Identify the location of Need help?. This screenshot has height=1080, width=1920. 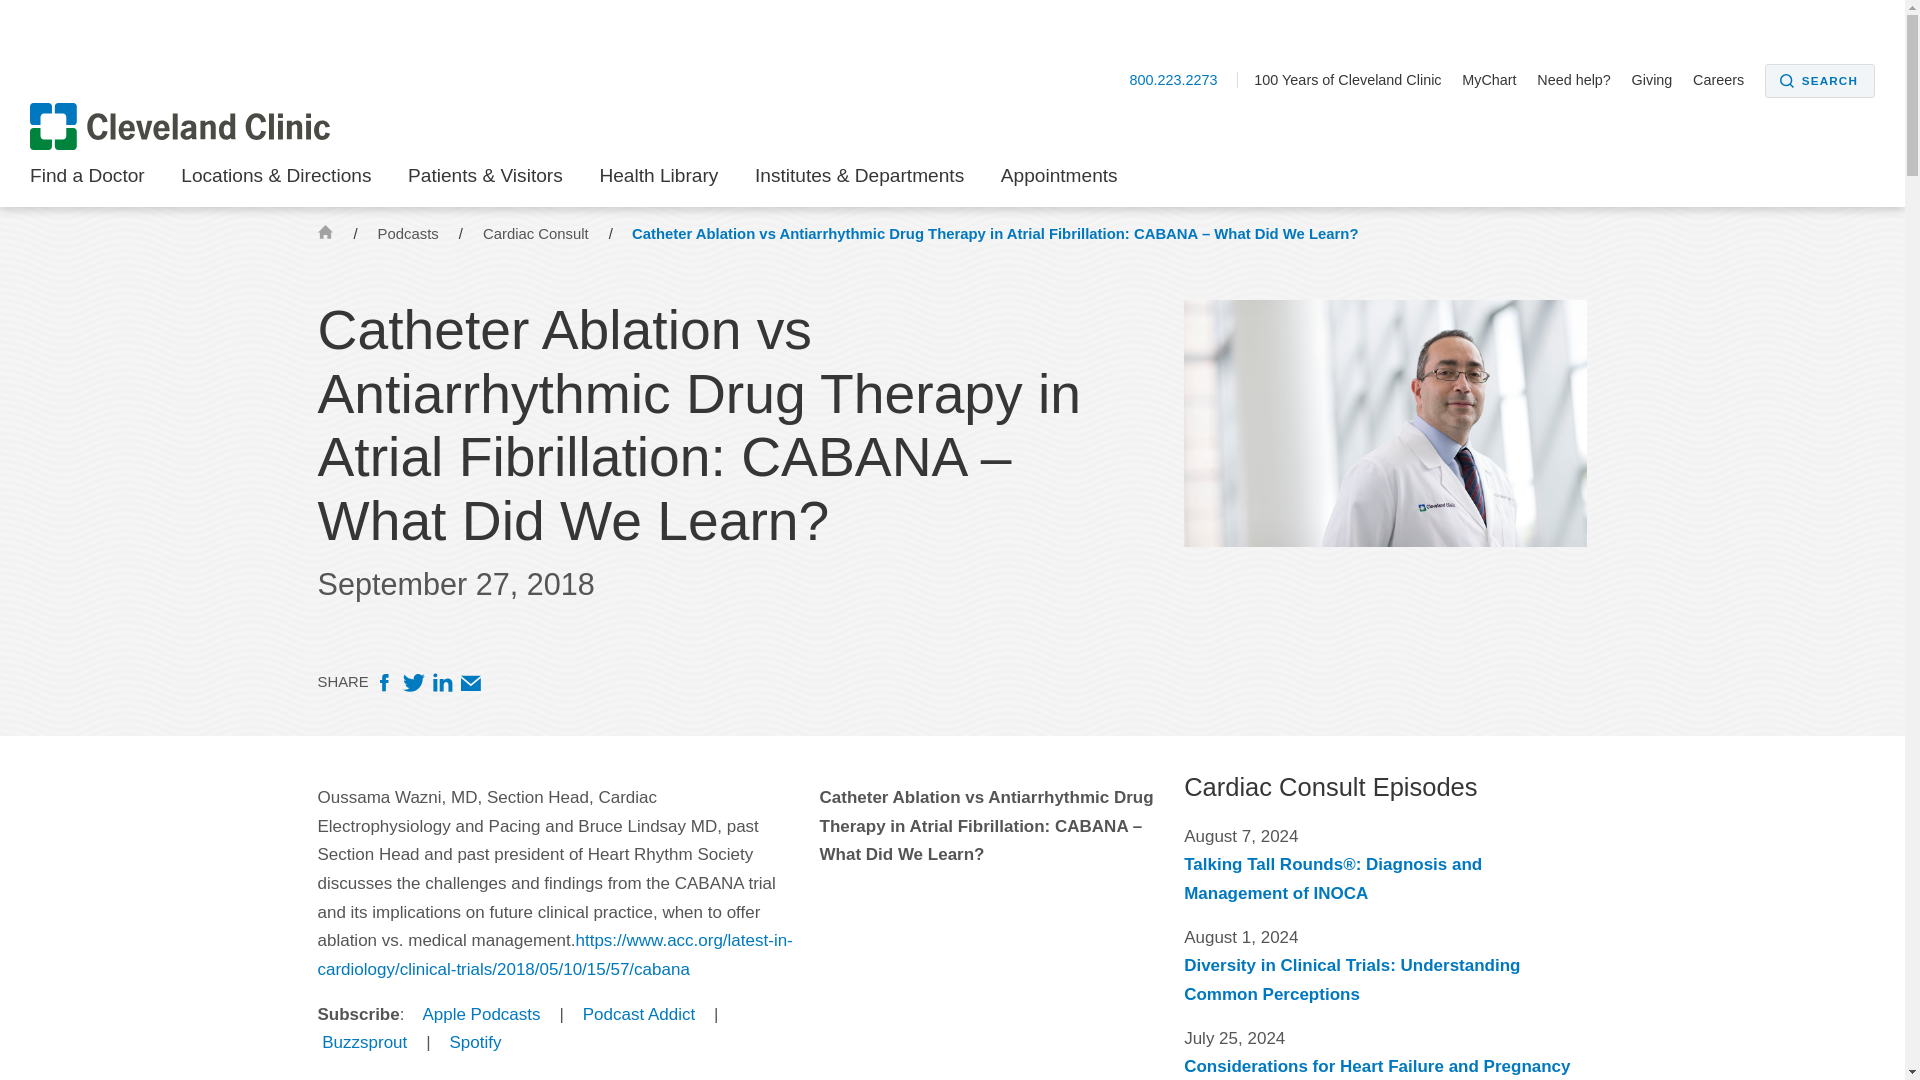
(1582, 80).